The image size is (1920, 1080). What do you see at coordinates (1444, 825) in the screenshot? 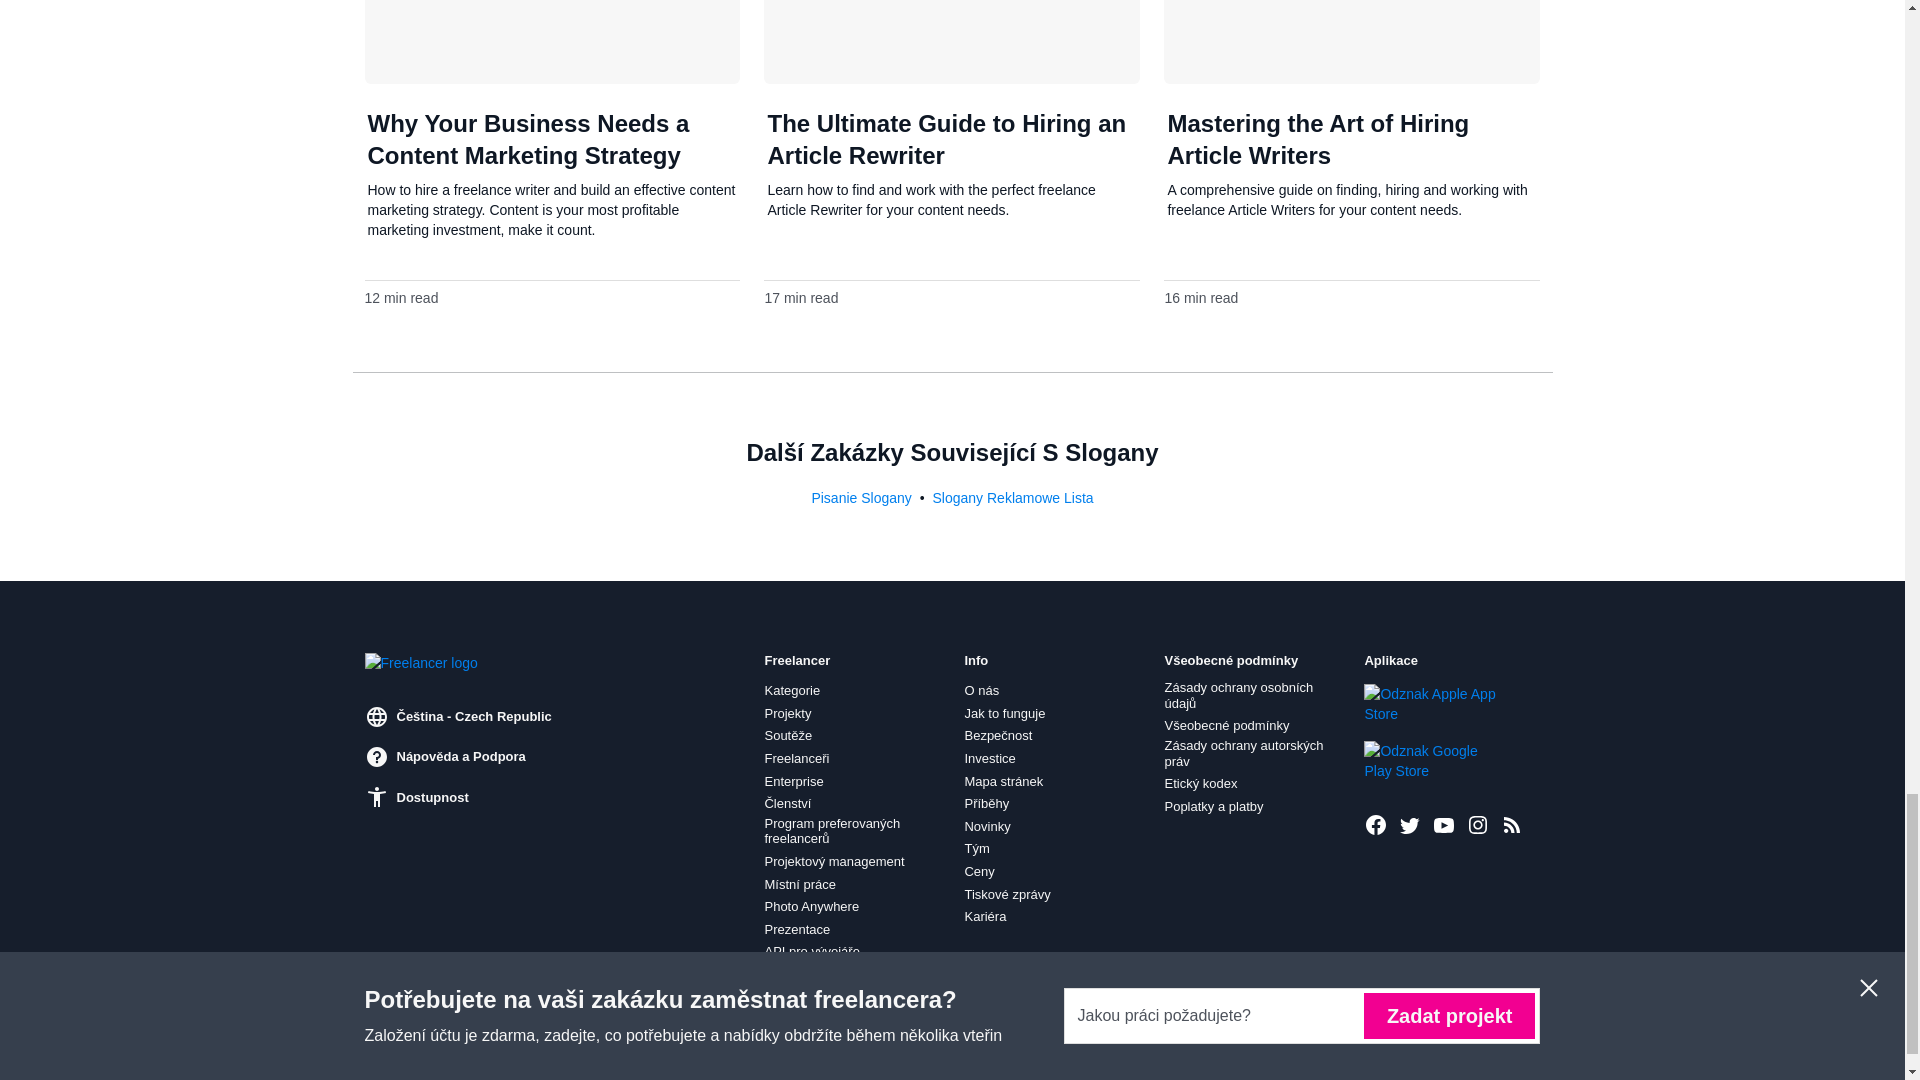
I see `Freelancer na Youtube` at bounding box center [1444, 825].